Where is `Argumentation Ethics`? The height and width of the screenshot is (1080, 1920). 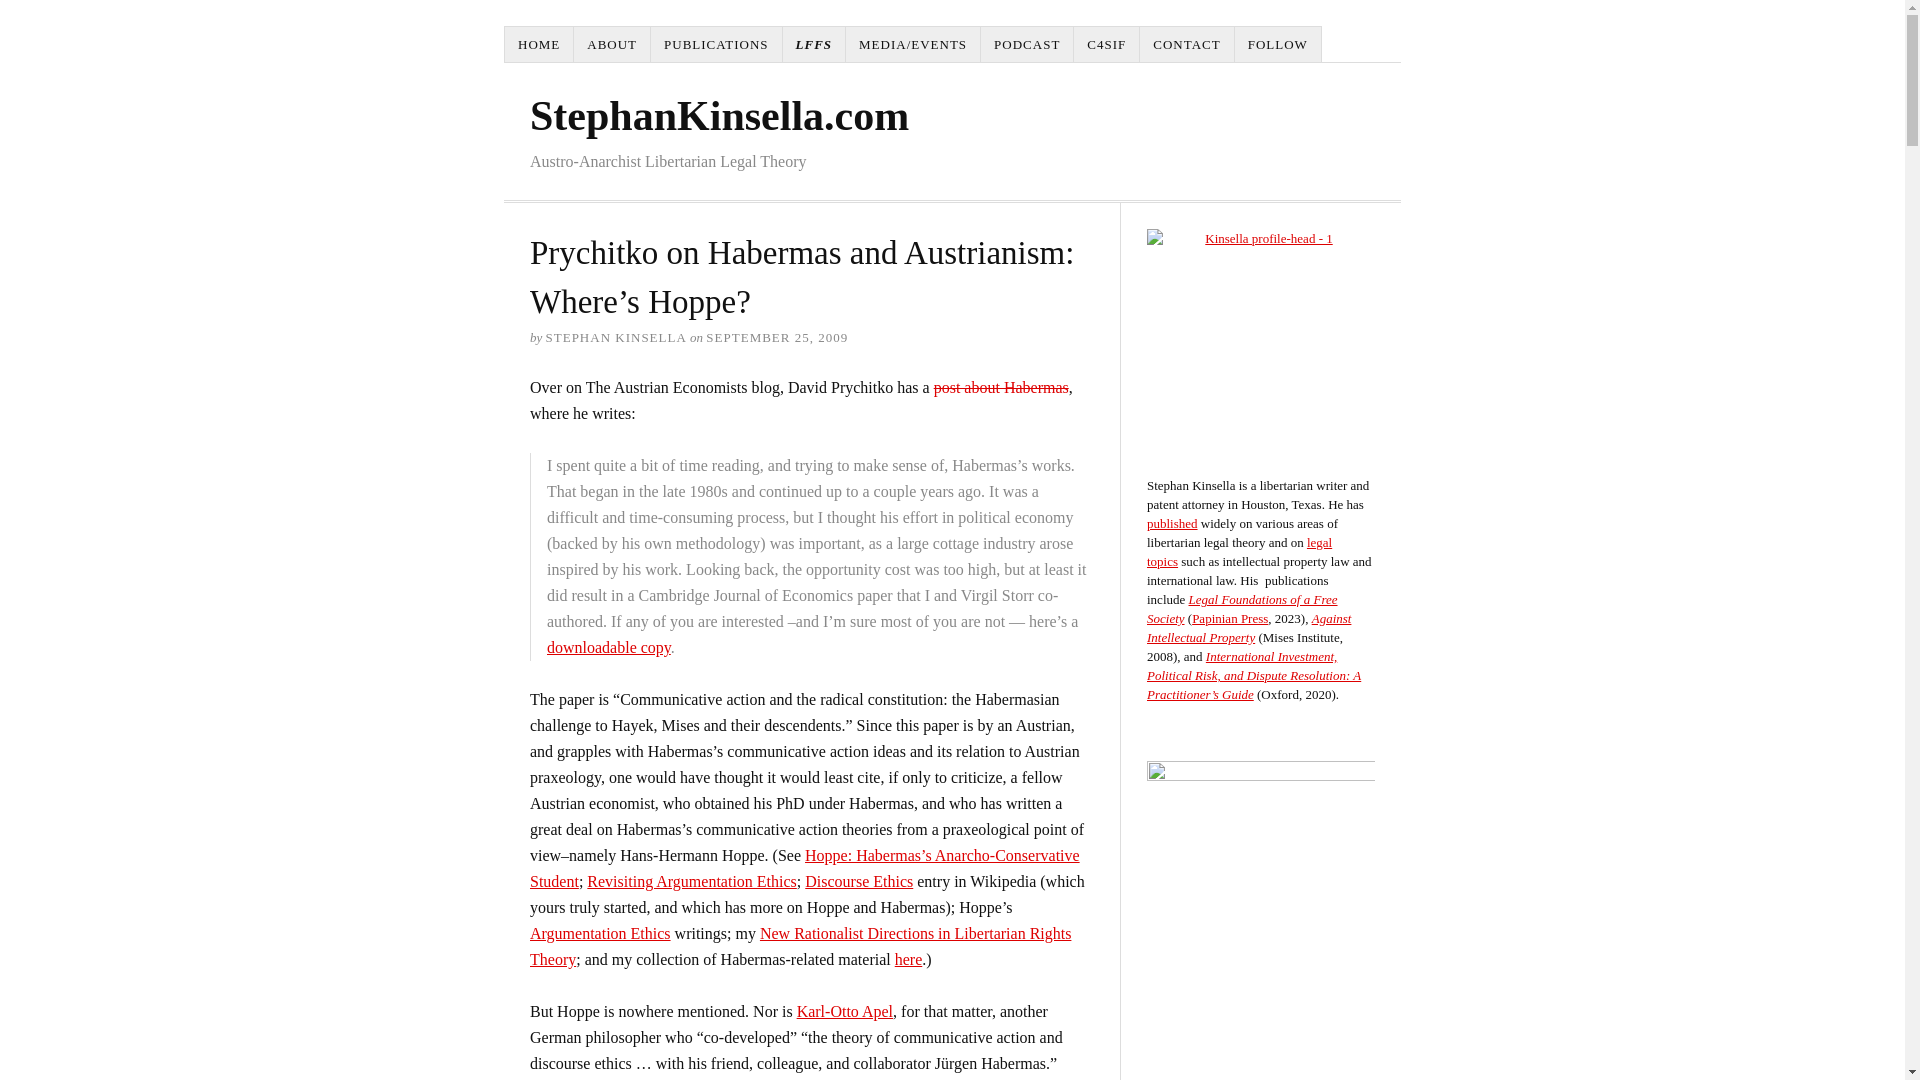 Argumentation Ethics is located at coordinates (600, 932).